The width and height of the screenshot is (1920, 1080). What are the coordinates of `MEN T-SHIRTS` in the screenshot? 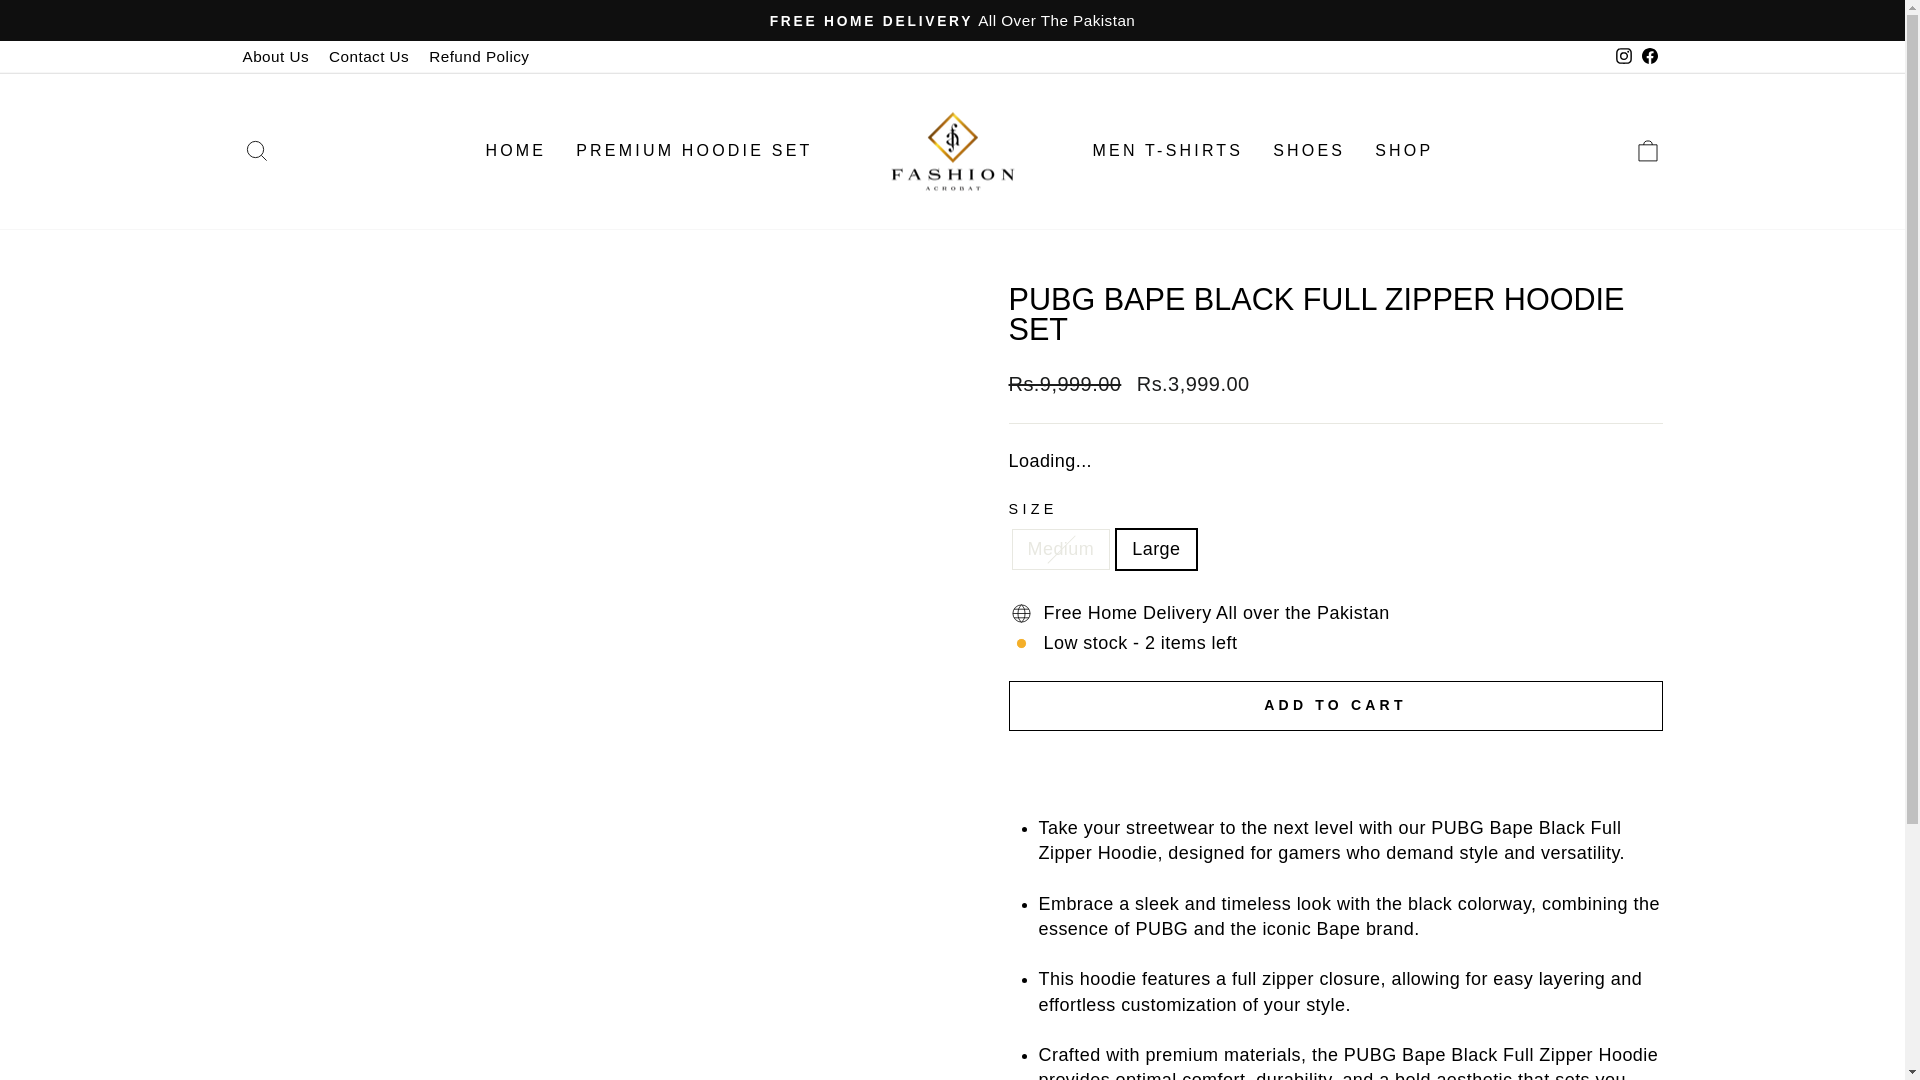 It's located at (1168, 150).